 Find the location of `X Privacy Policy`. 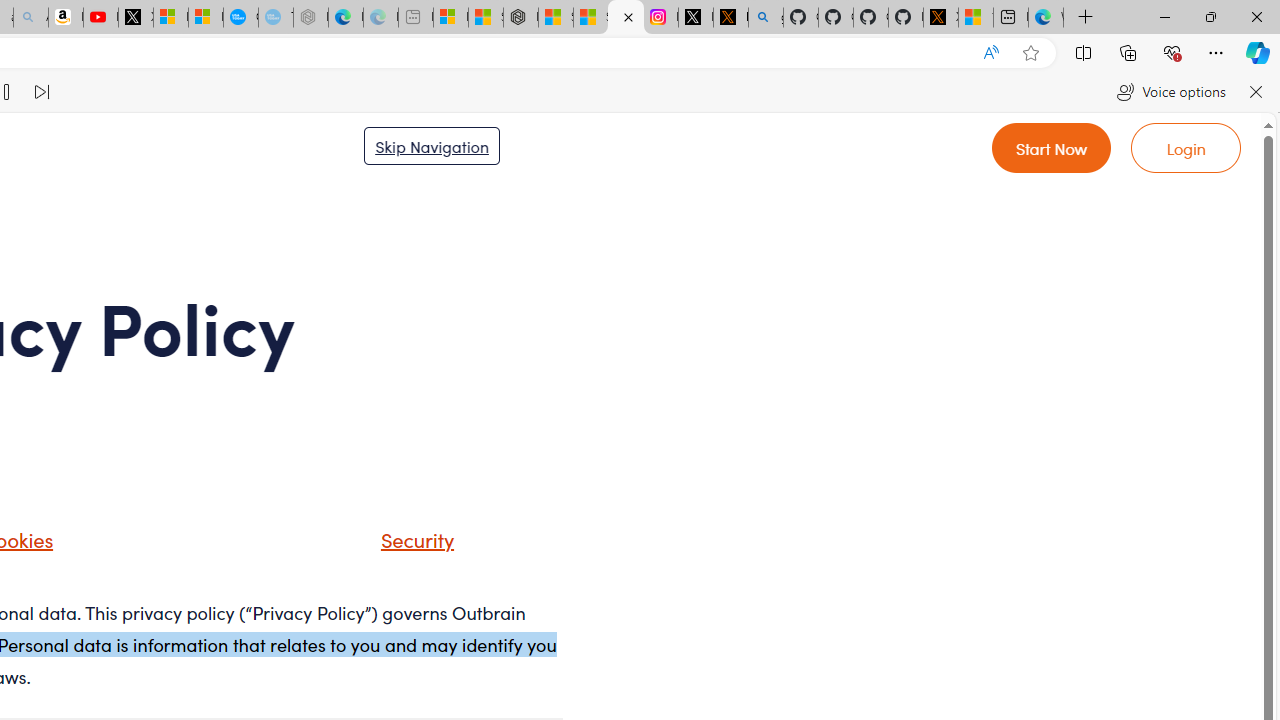

X Privacy Policy is located at coordinates (940, 18).